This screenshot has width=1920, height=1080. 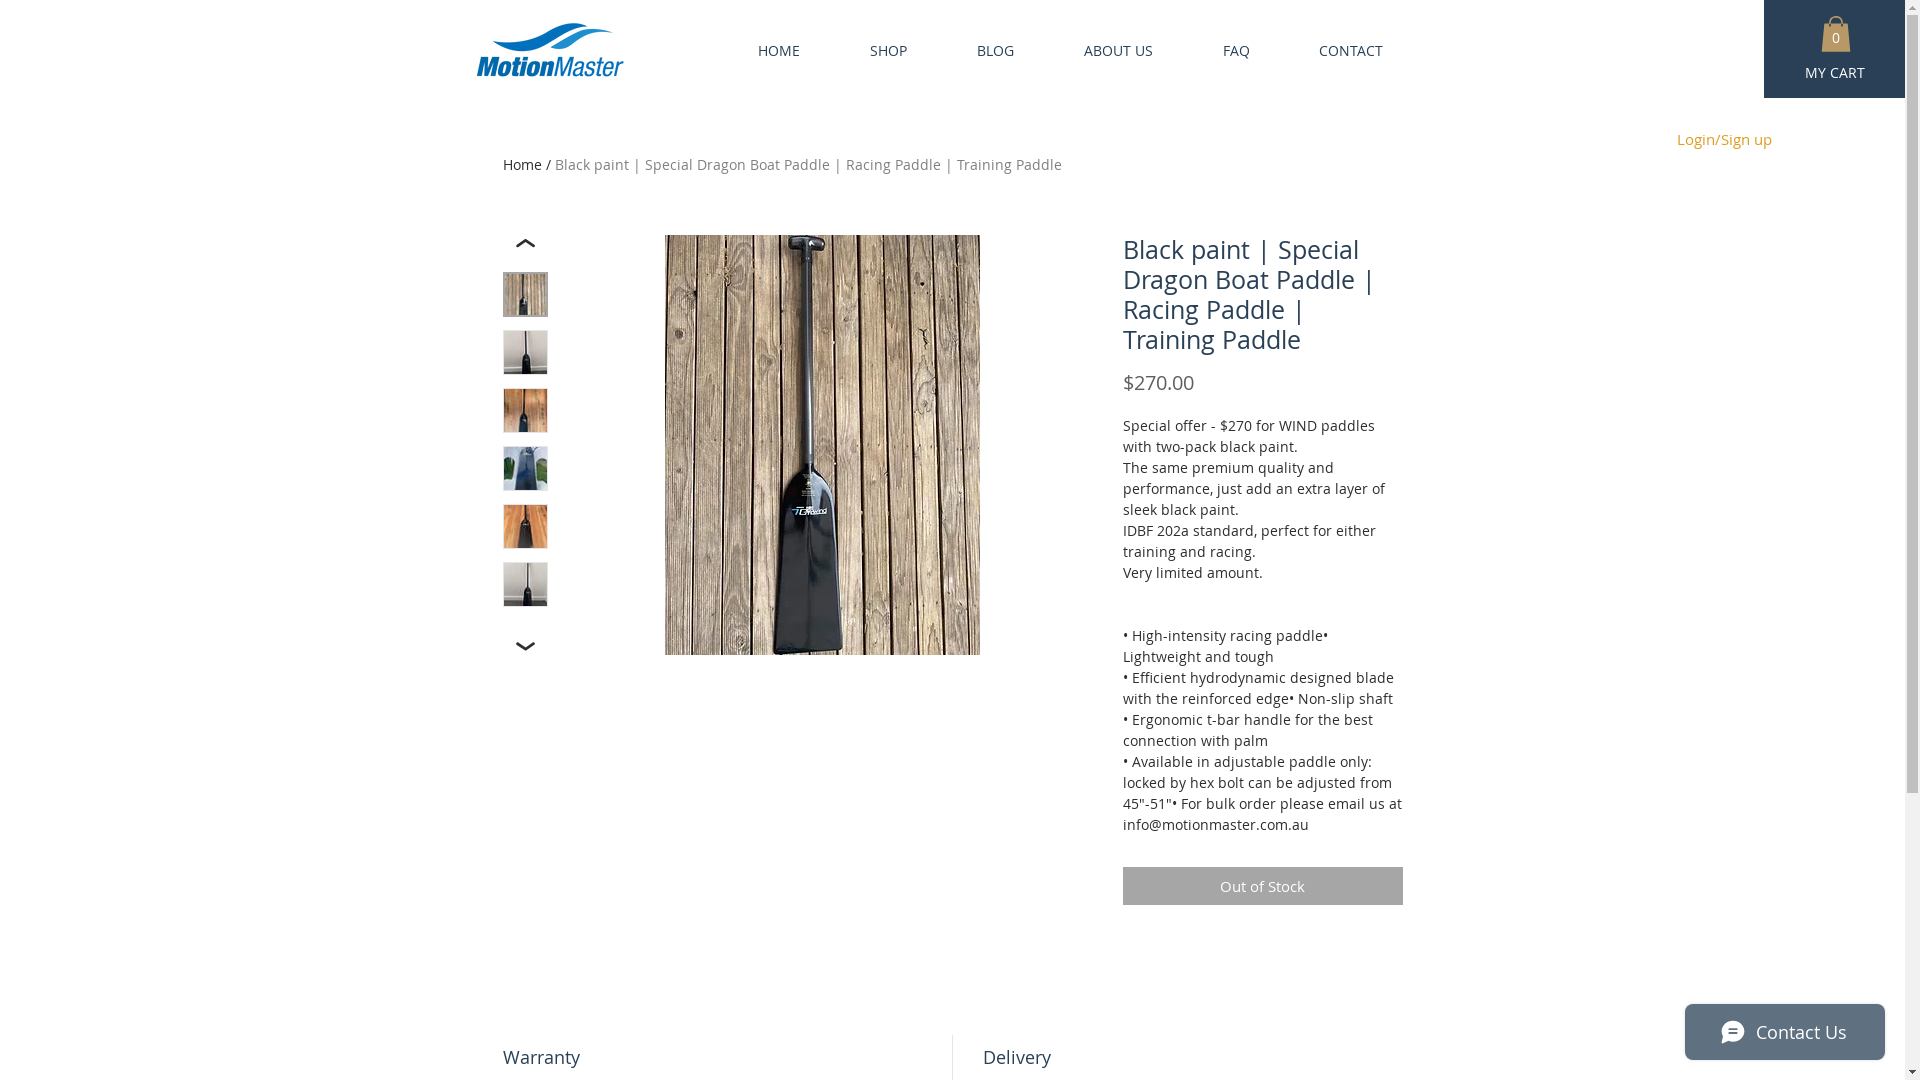 I want to click on 0, so click(x=1836, y=34).